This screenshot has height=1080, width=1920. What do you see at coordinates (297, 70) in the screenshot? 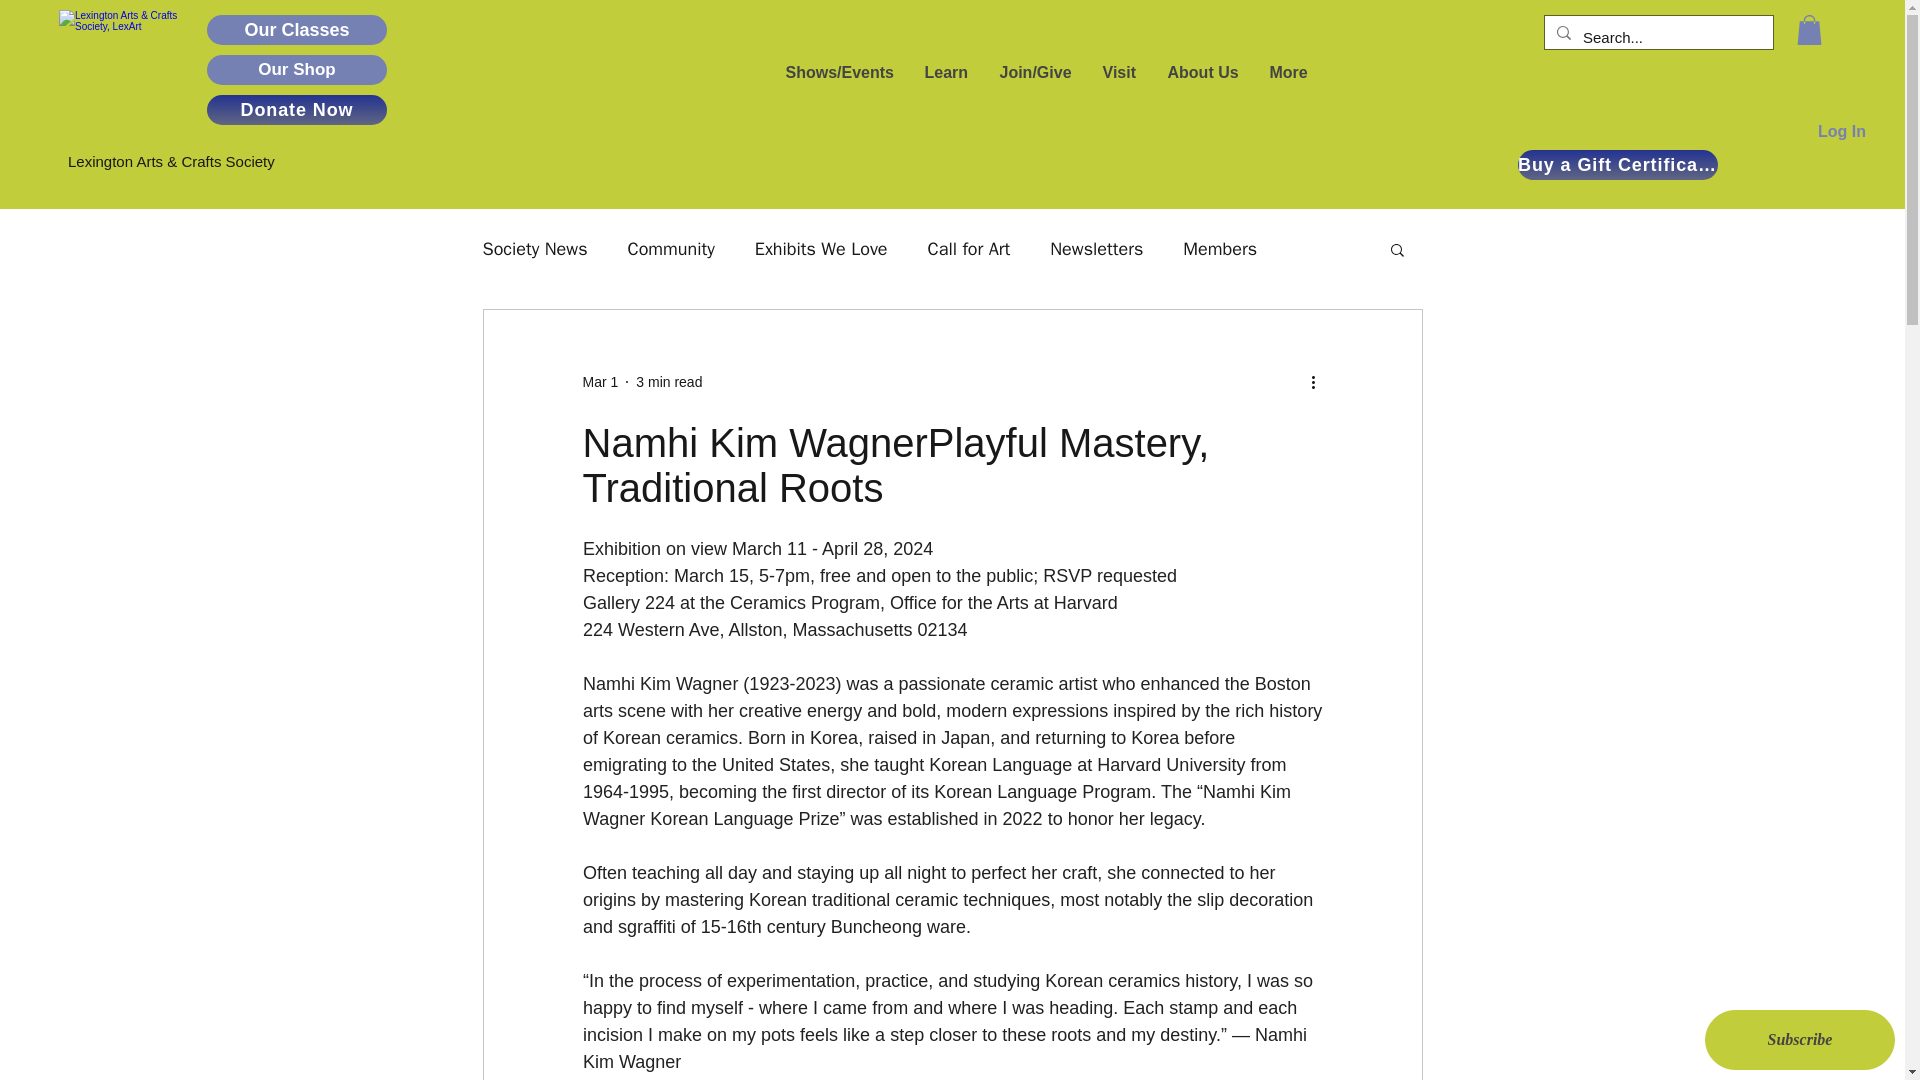
I see `Our Shop` at bounding box center [297, 70].